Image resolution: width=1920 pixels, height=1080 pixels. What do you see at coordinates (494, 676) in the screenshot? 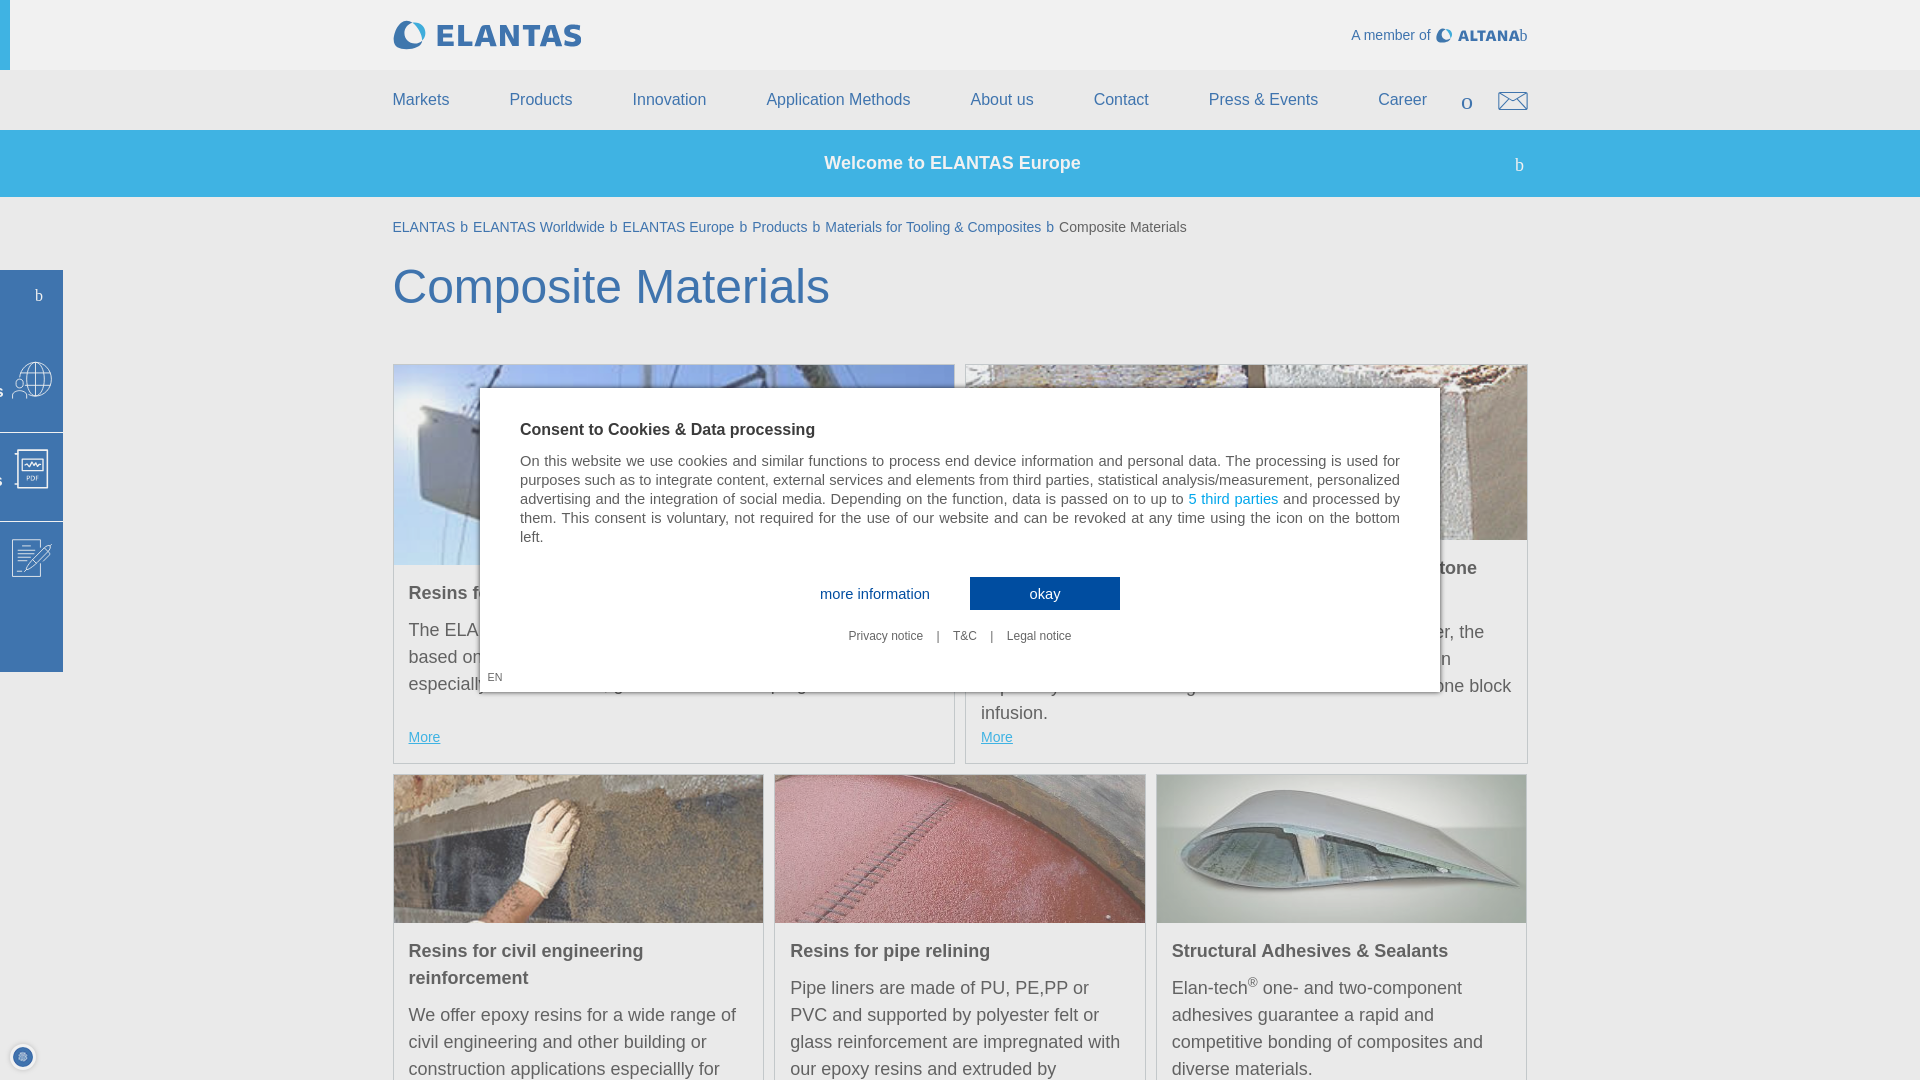
I see `Language: en` at bounding box center [494, 676].